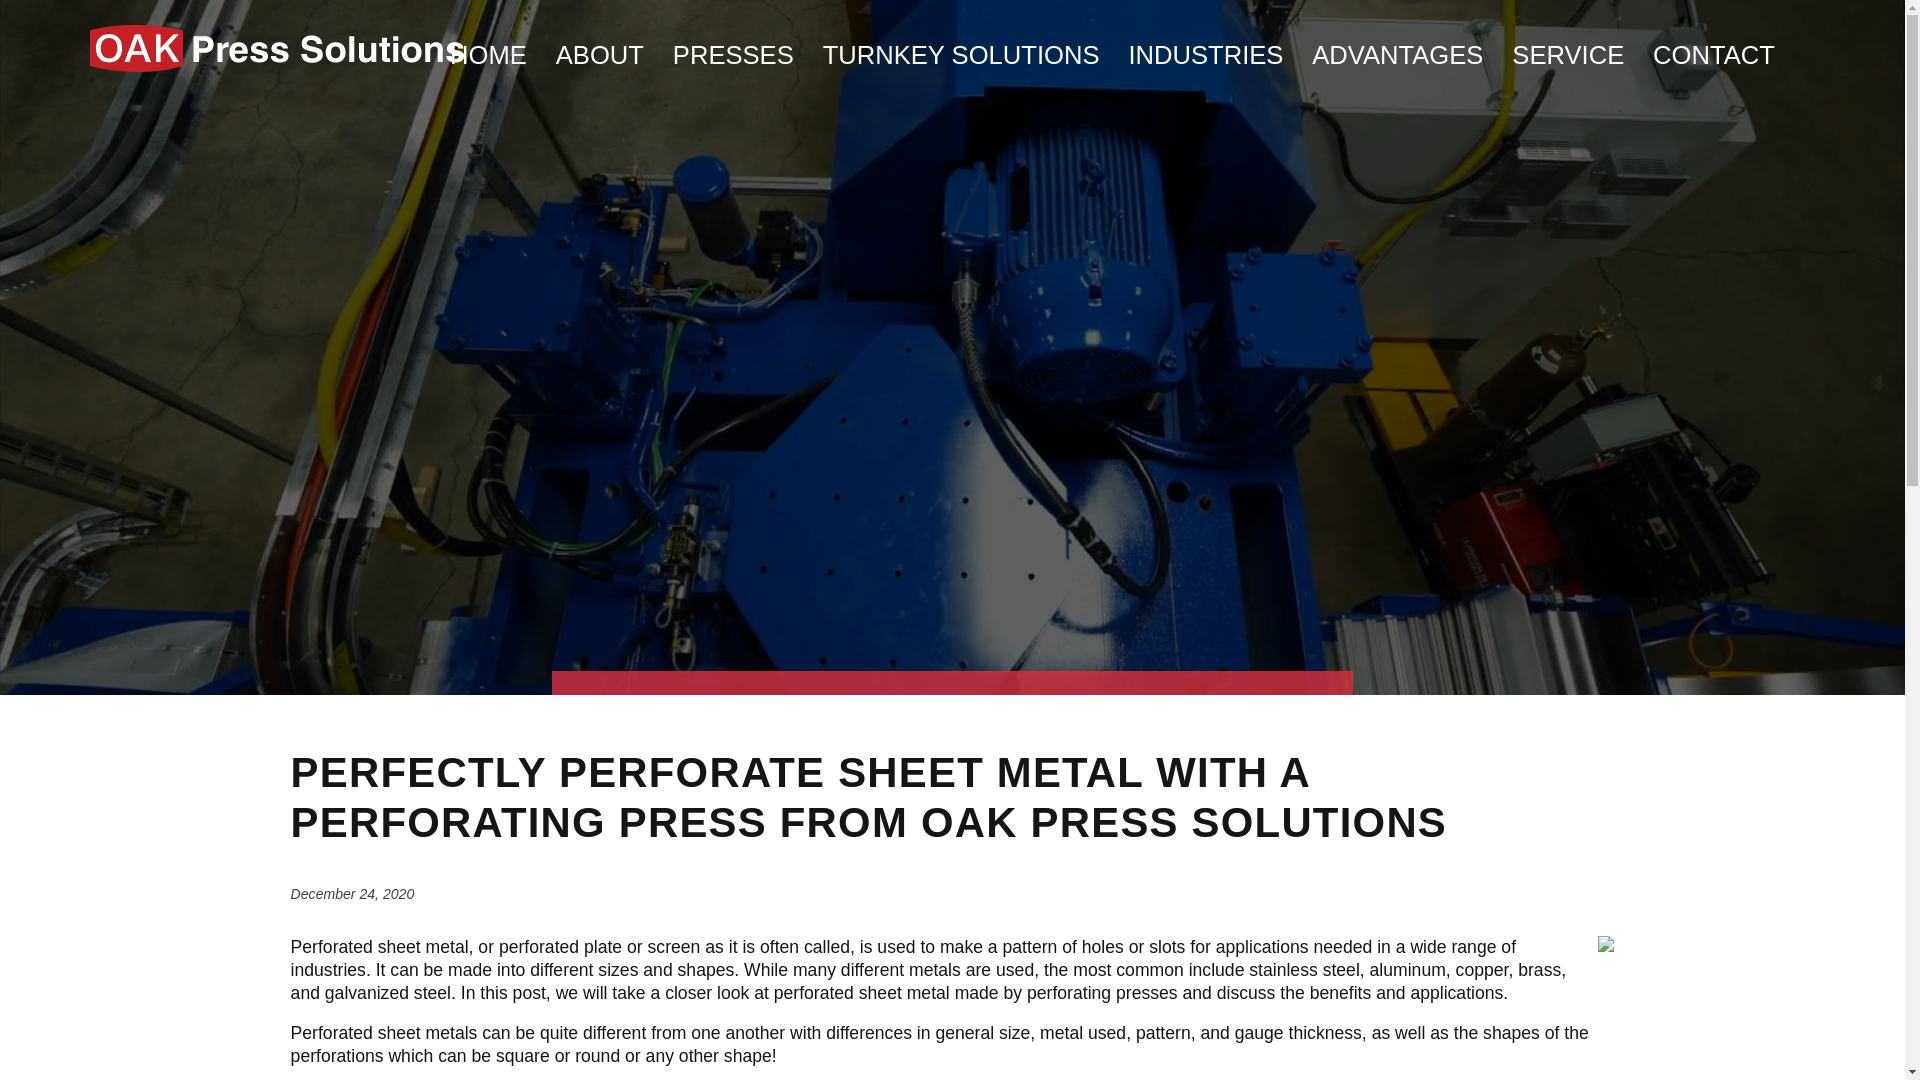 The height and width of the screenshot is (1080, 1920). What do you see at coordinates (1205, 50) in the screenshot?
I see `INDUSTRIES` at bounding box center [1205, 50].